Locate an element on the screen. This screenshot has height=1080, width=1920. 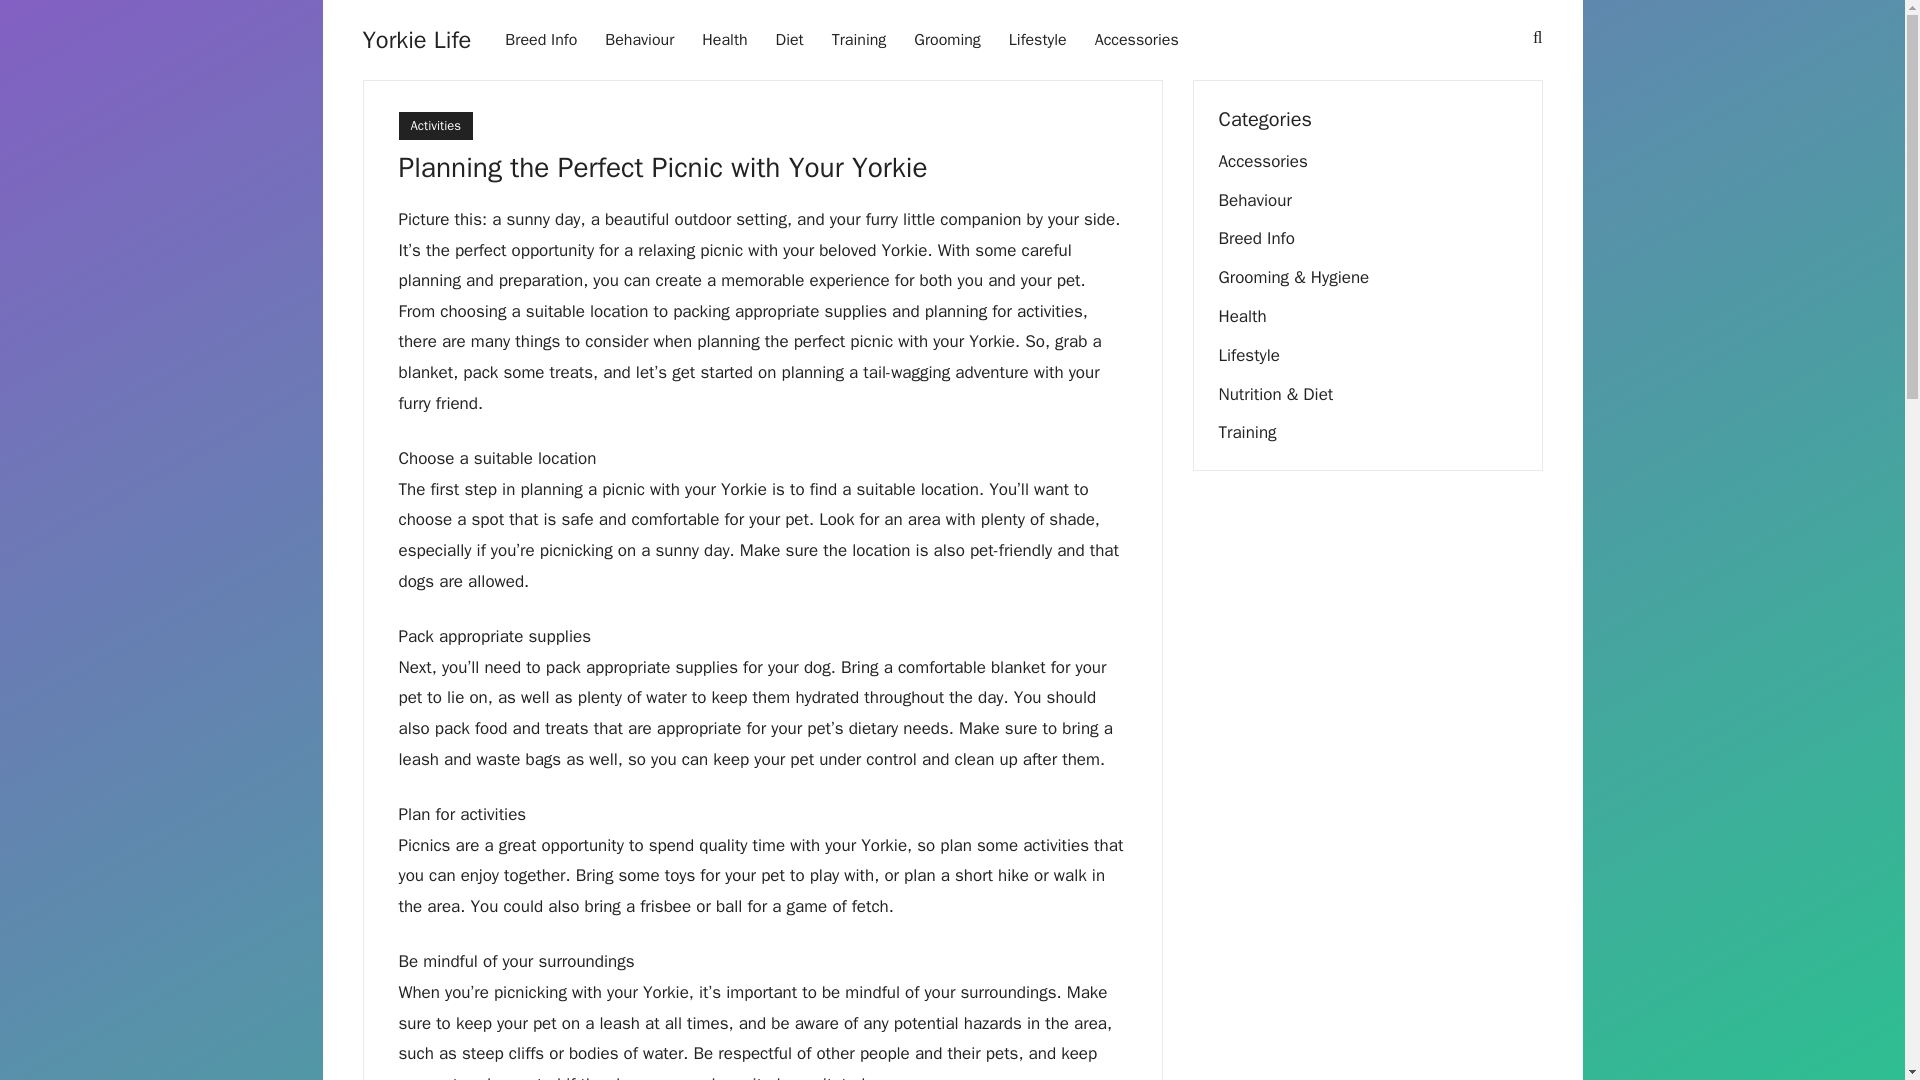
Behaviour is located at coordinates (1254, 200).